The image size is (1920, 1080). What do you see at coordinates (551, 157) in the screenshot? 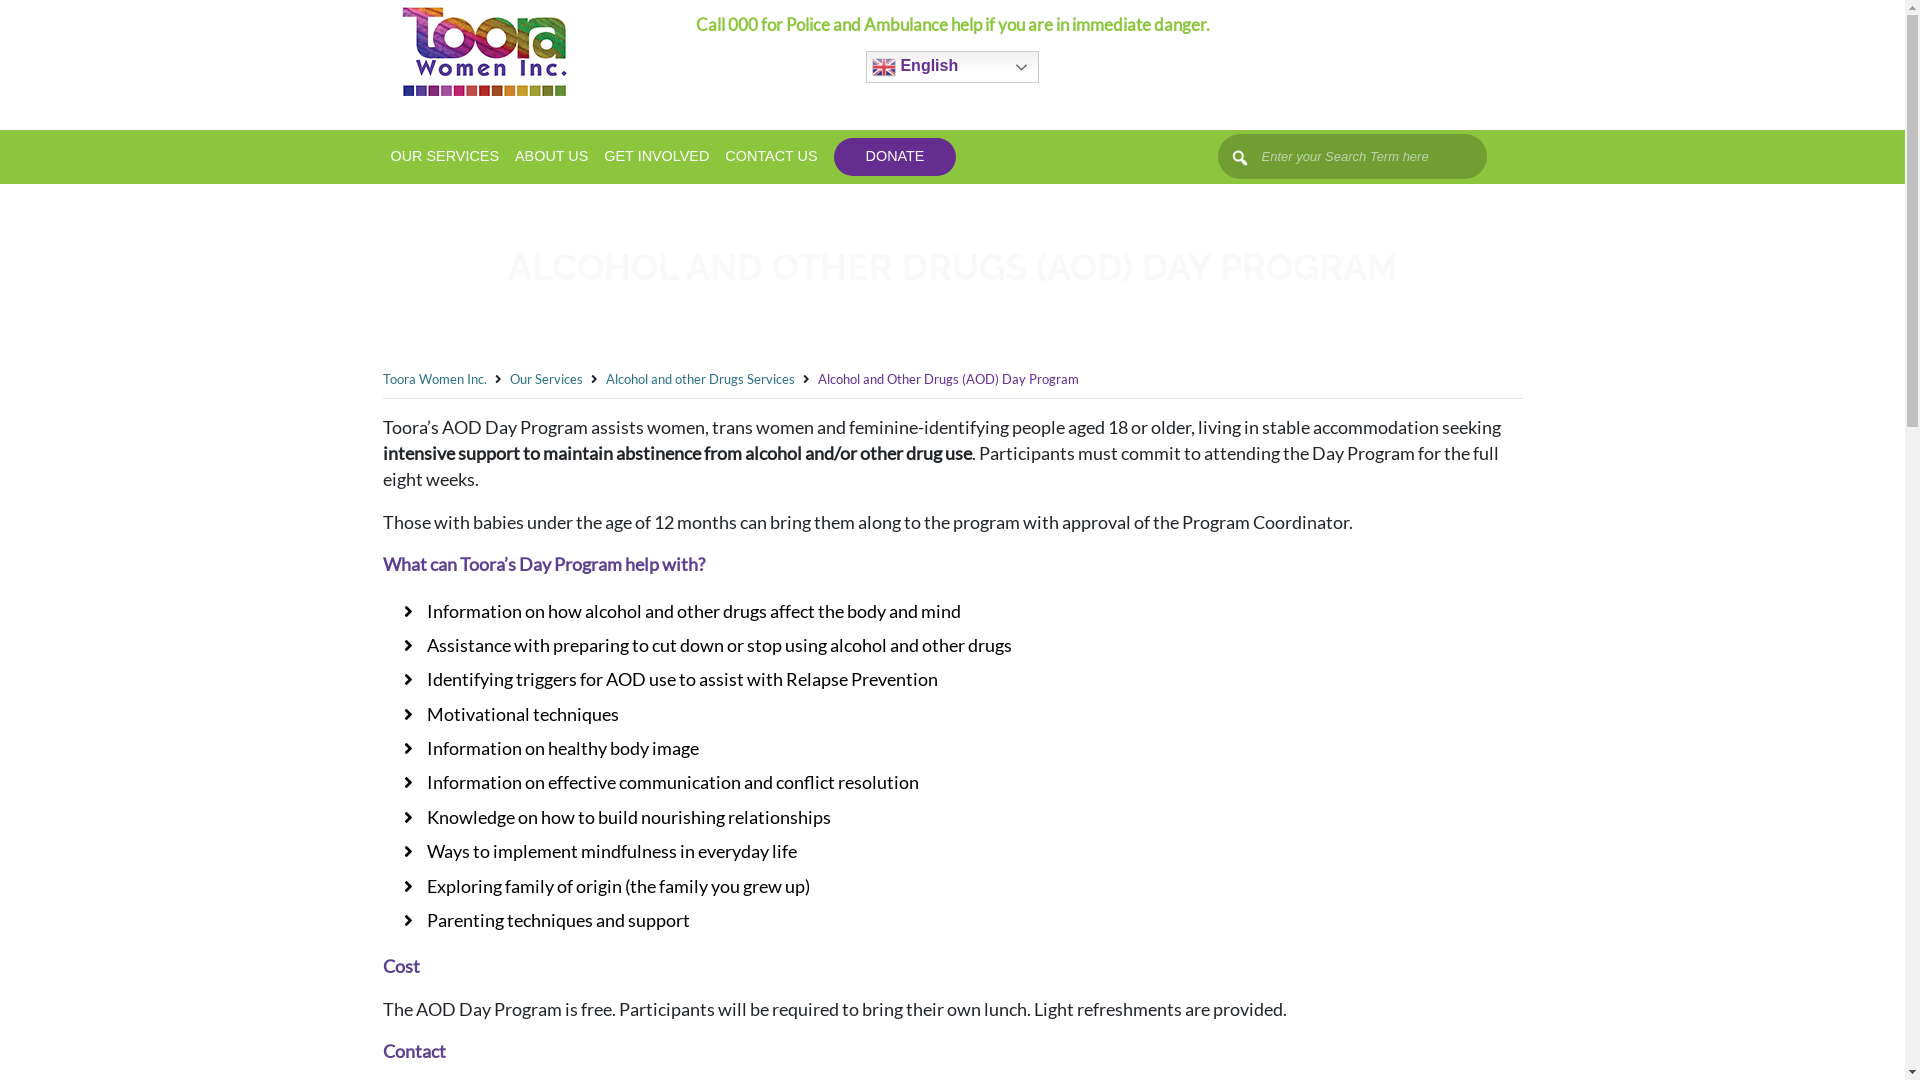
I see `ABOUT US` at bounding box center [551, 157].